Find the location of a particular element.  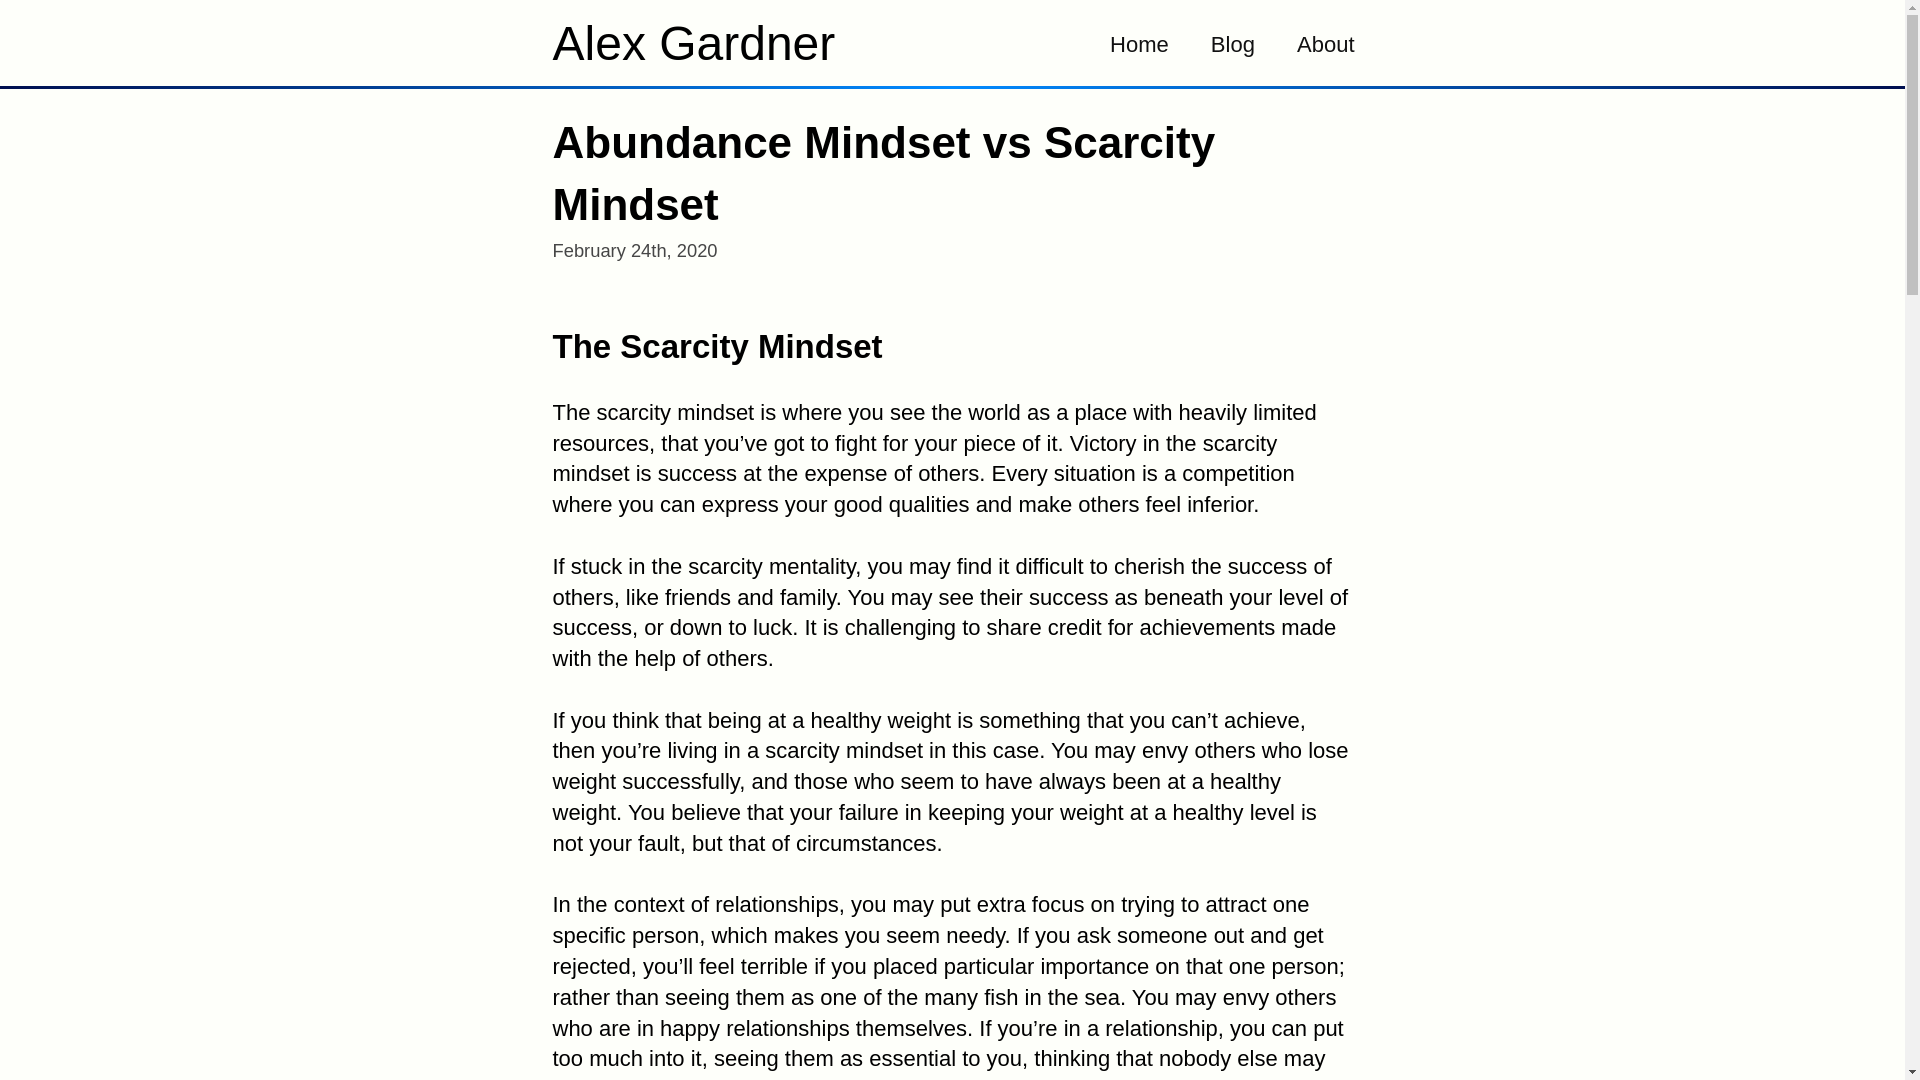

Home is located at coordinates (1139, 42).